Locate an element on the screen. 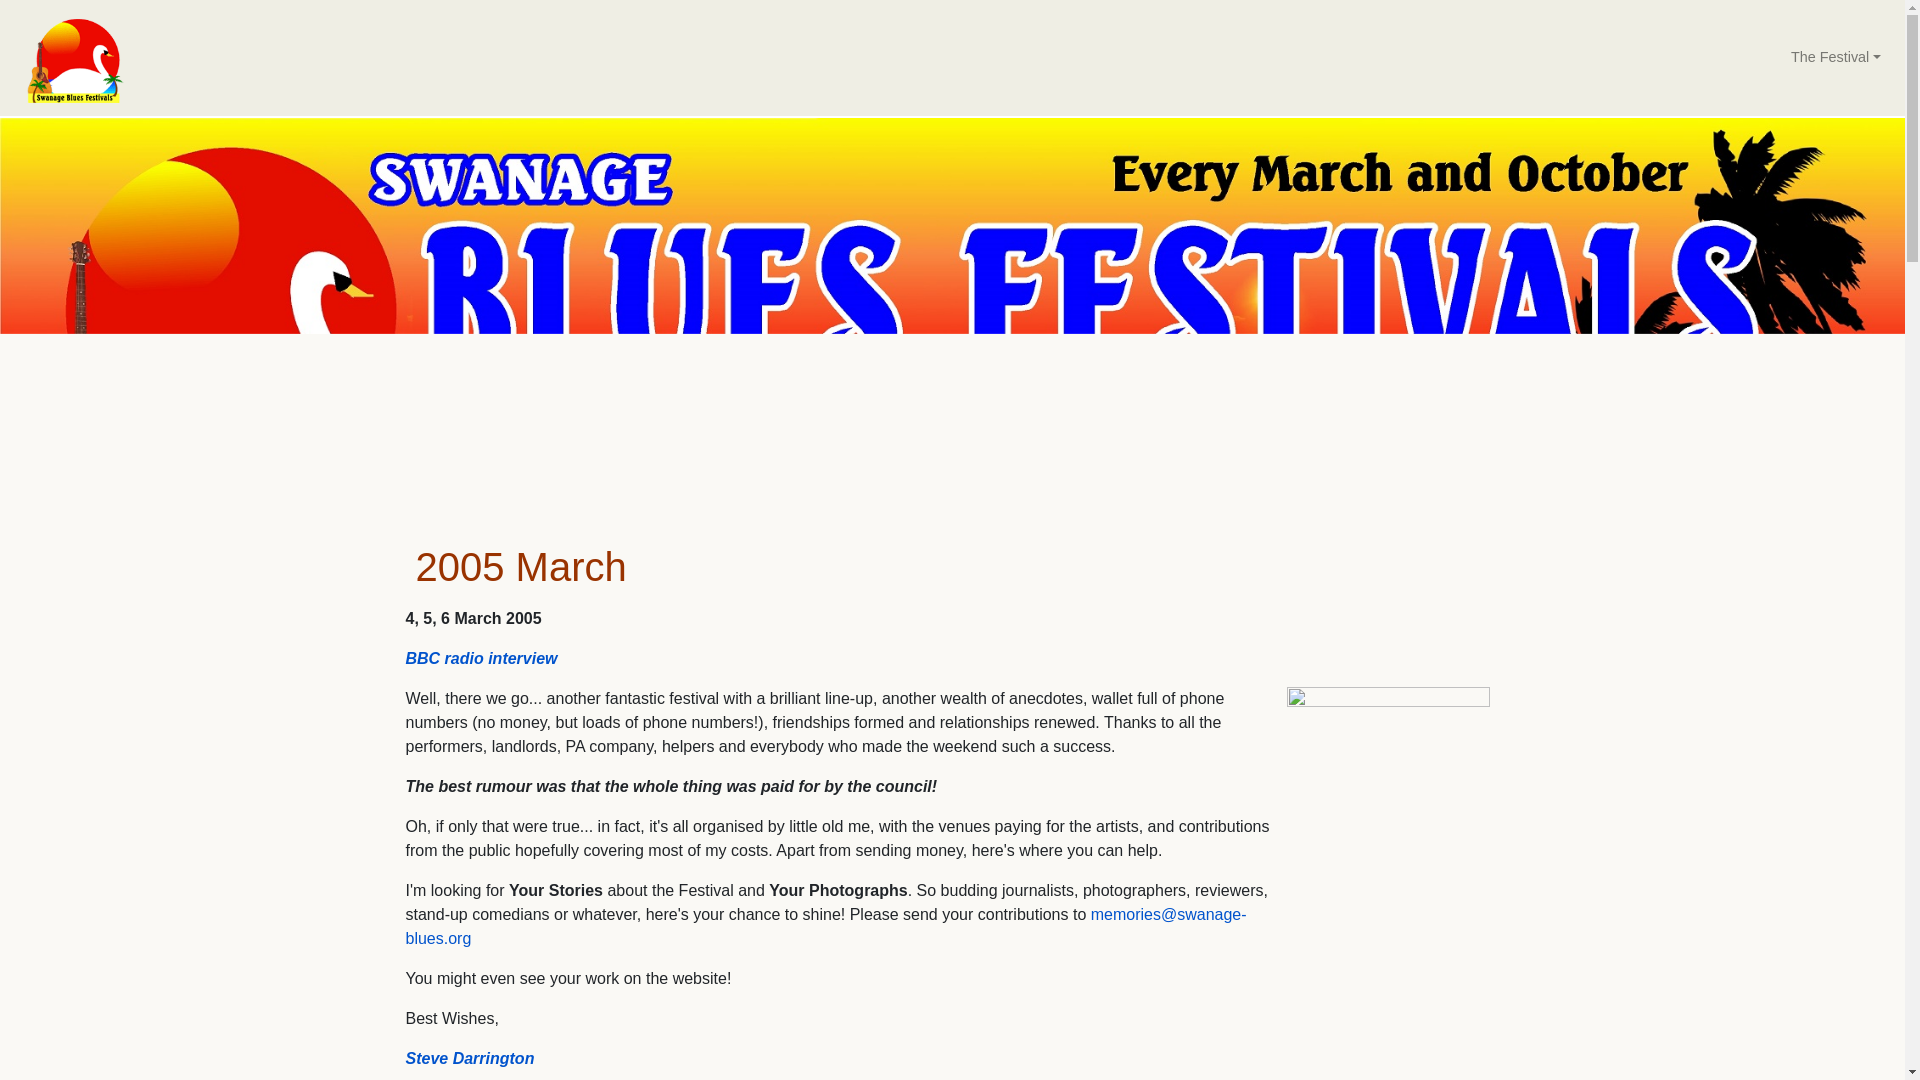  BBC radio interview is located at coordinates (482, 658).